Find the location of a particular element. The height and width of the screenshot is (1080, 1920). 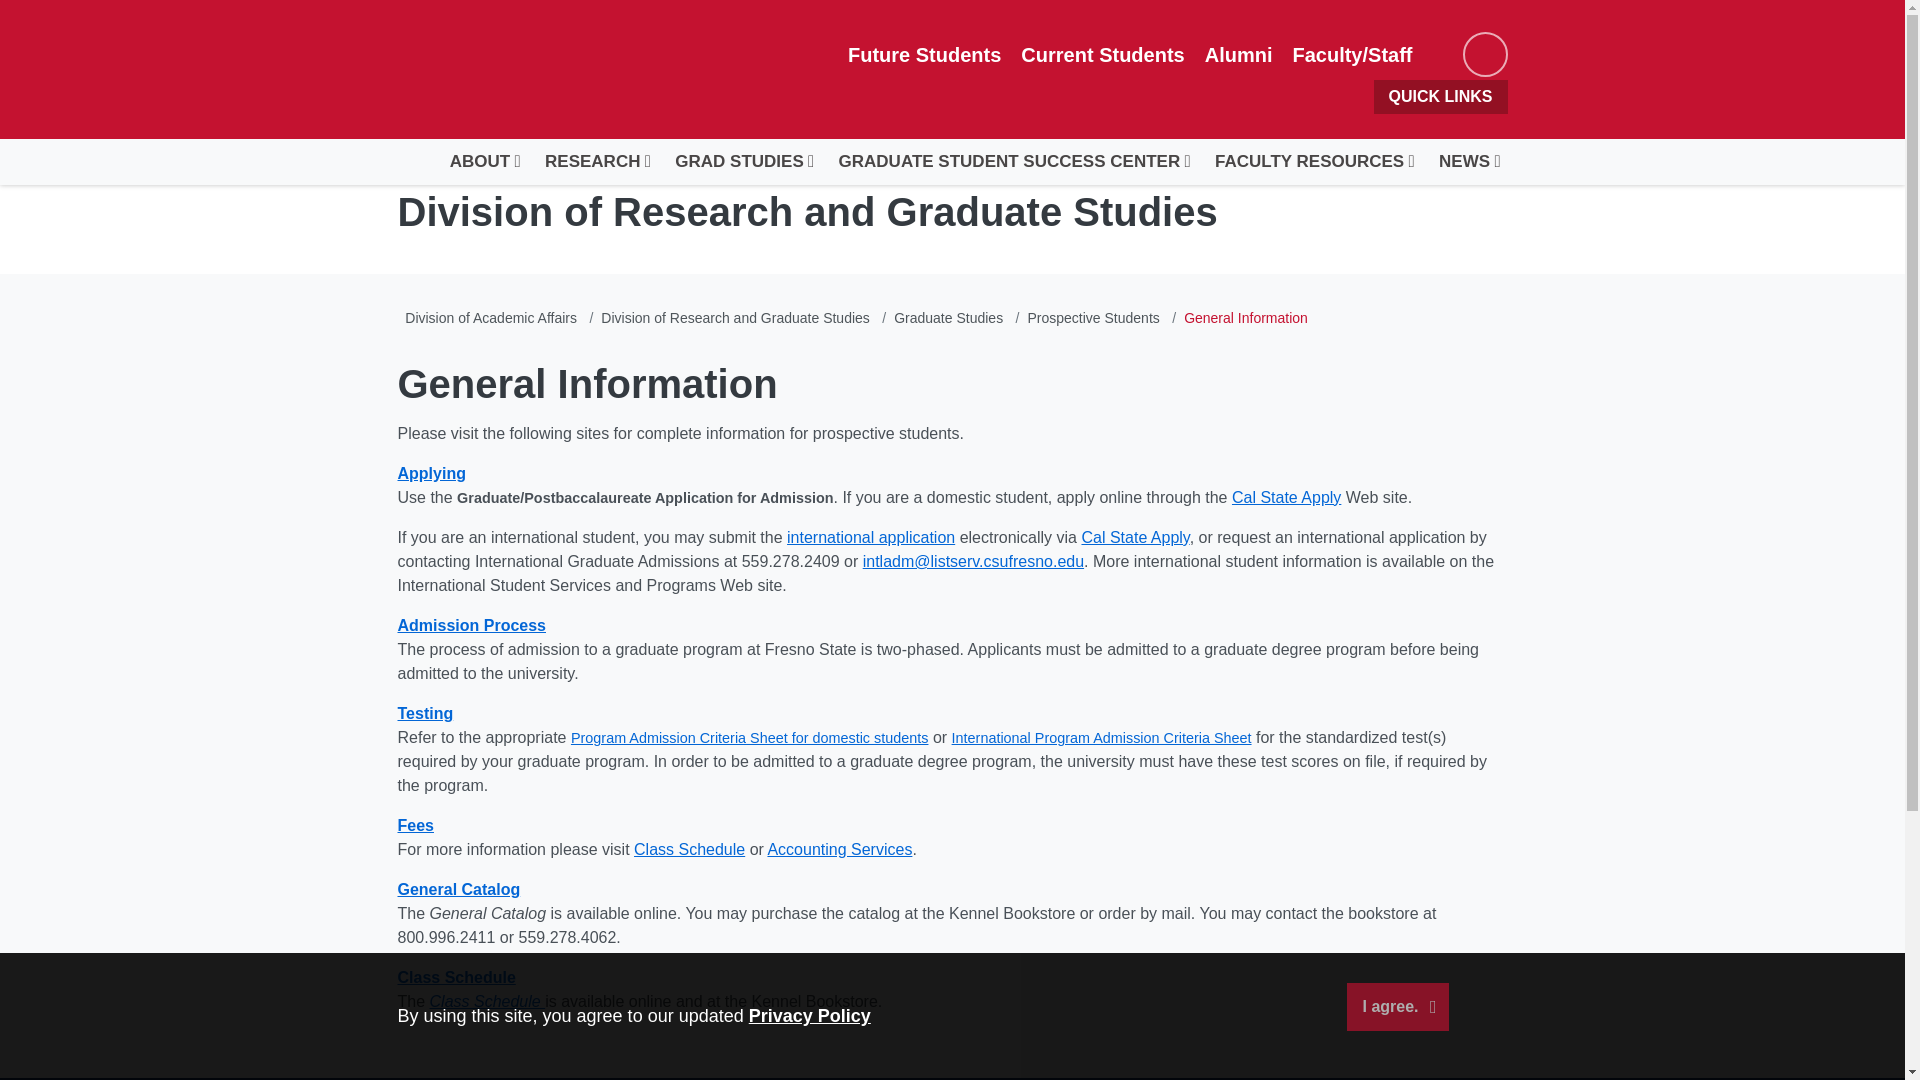

I agree. is located at coordinates (1397, 1006).